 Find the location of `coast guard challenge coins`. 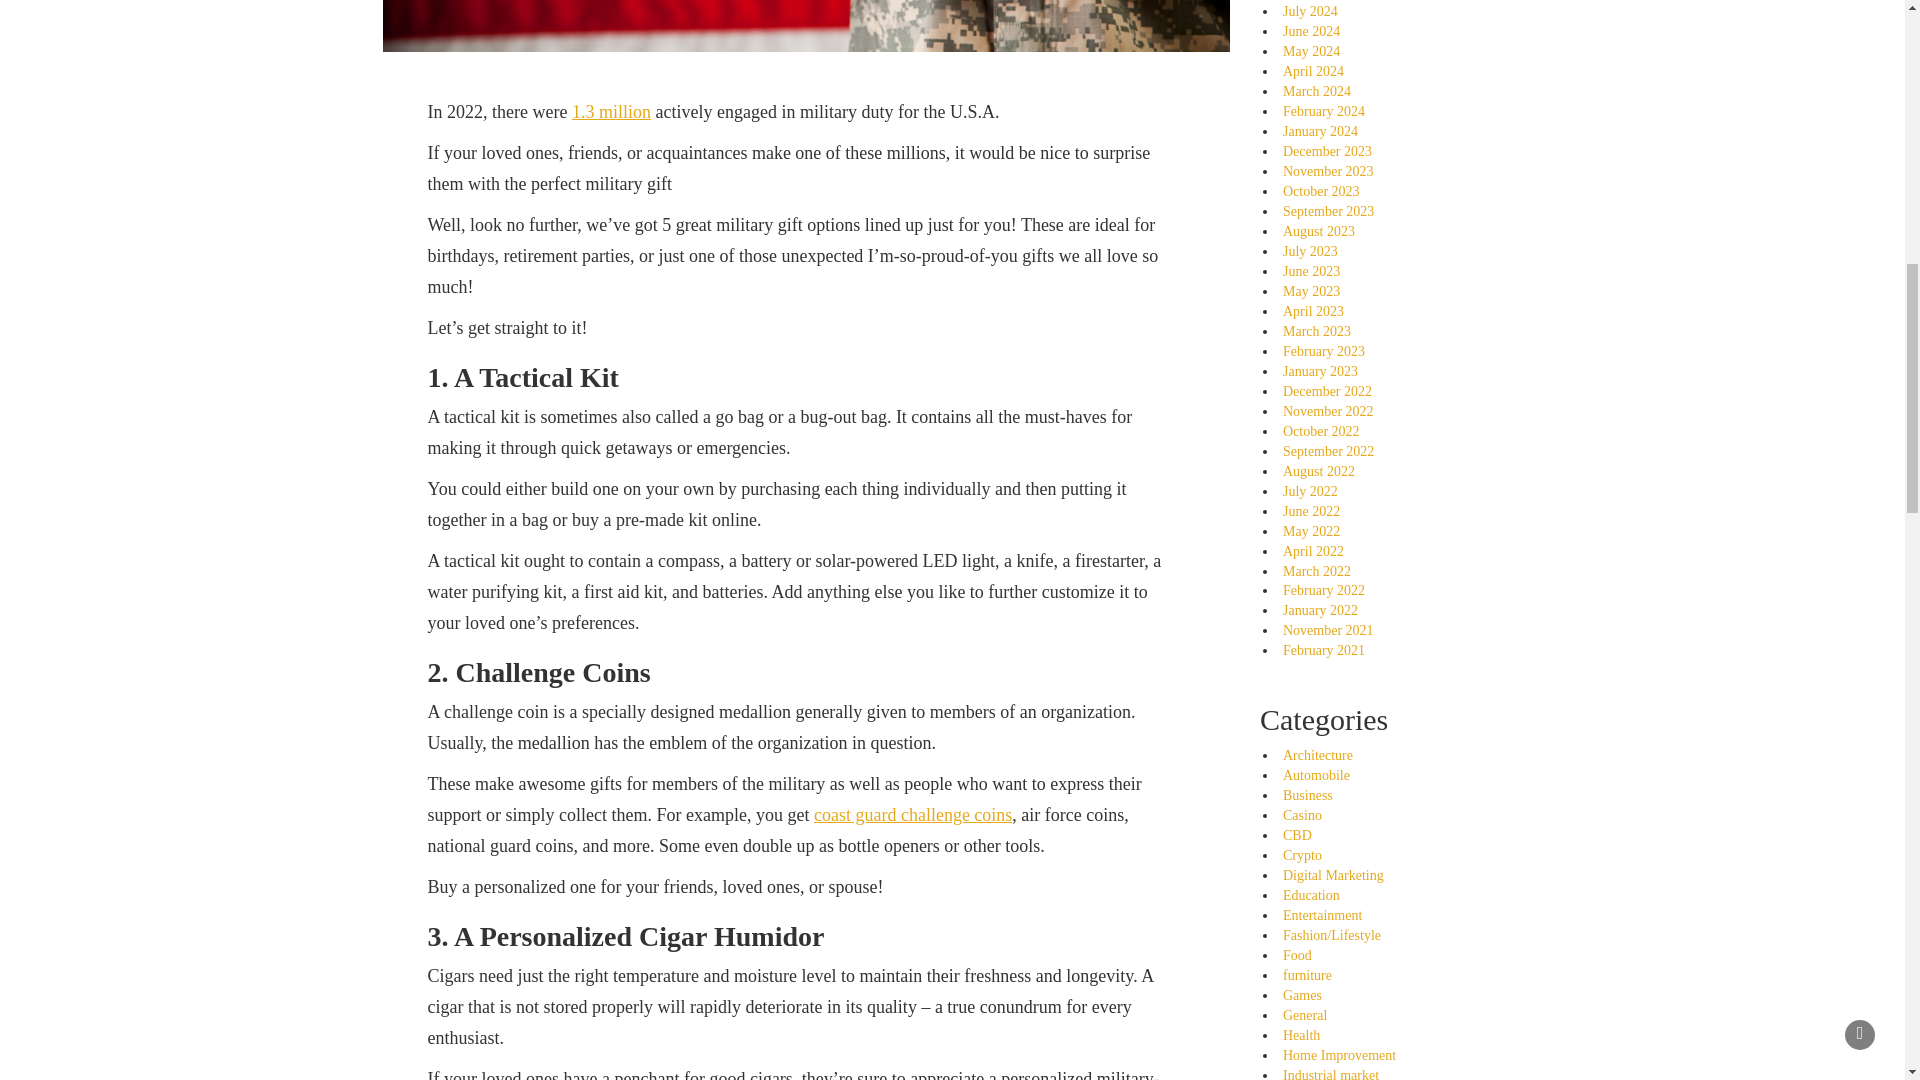

coast guard challenge coins is located at coordinates (912, 814).